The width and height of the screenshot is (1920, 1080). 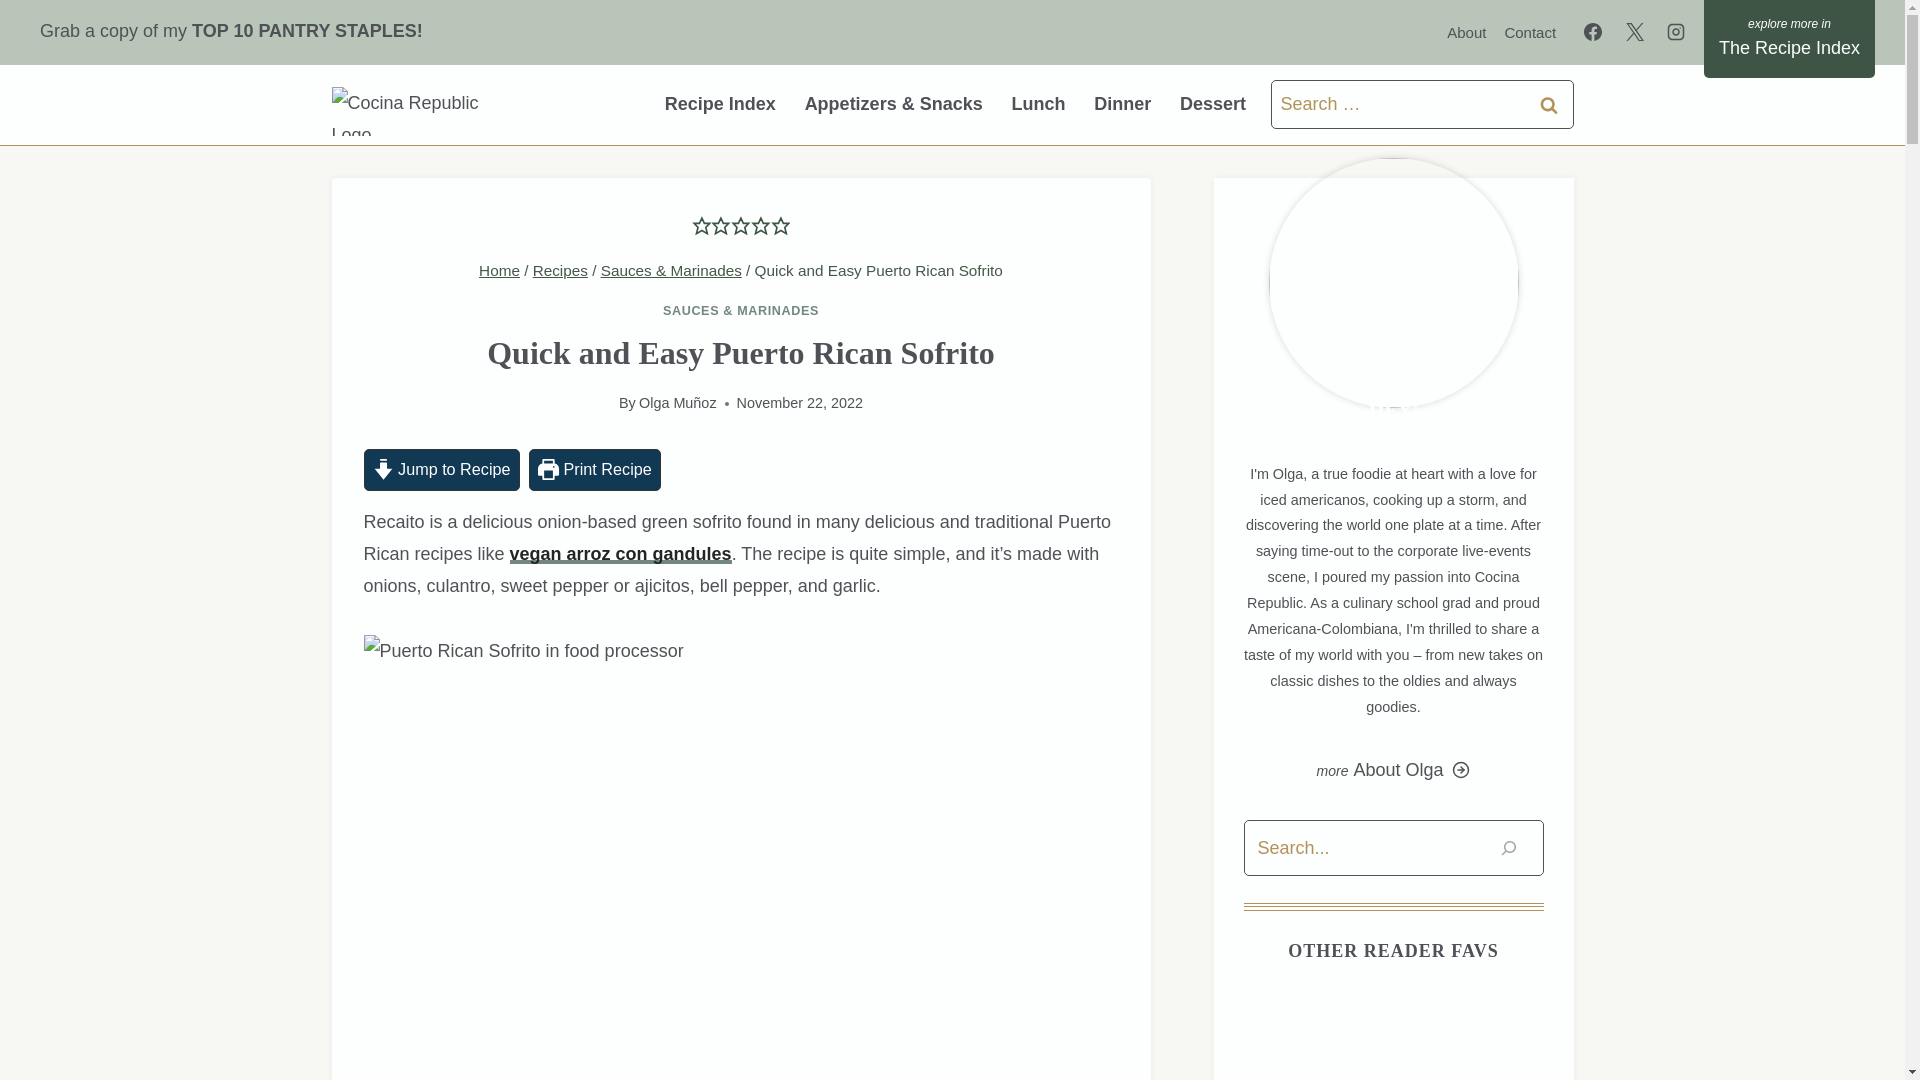 What do you see at coordinates (1213, 104) in the screenshot?
I see `Dessert` at bounding box center [1213, 104].